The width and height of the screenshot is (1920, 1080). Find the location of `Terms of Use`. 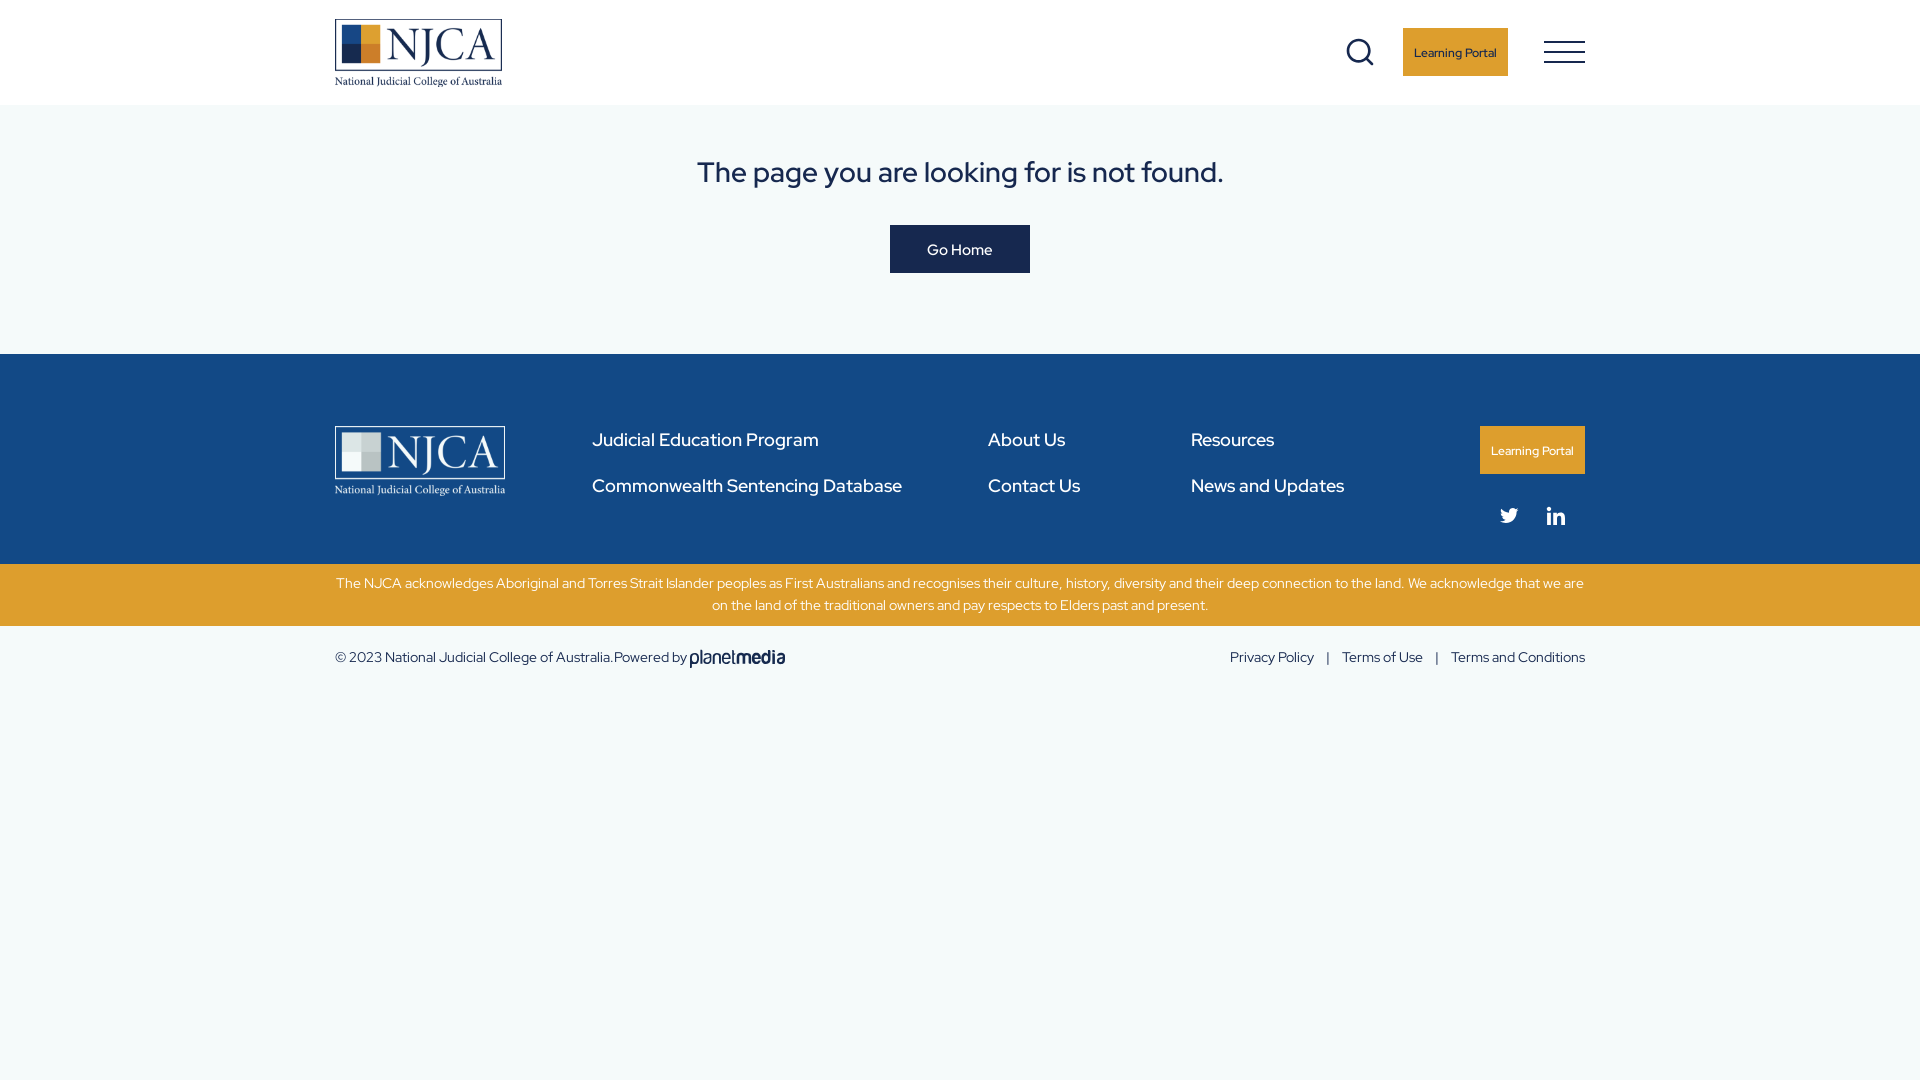

Terms of Use is located at coordinates (1382, 657).